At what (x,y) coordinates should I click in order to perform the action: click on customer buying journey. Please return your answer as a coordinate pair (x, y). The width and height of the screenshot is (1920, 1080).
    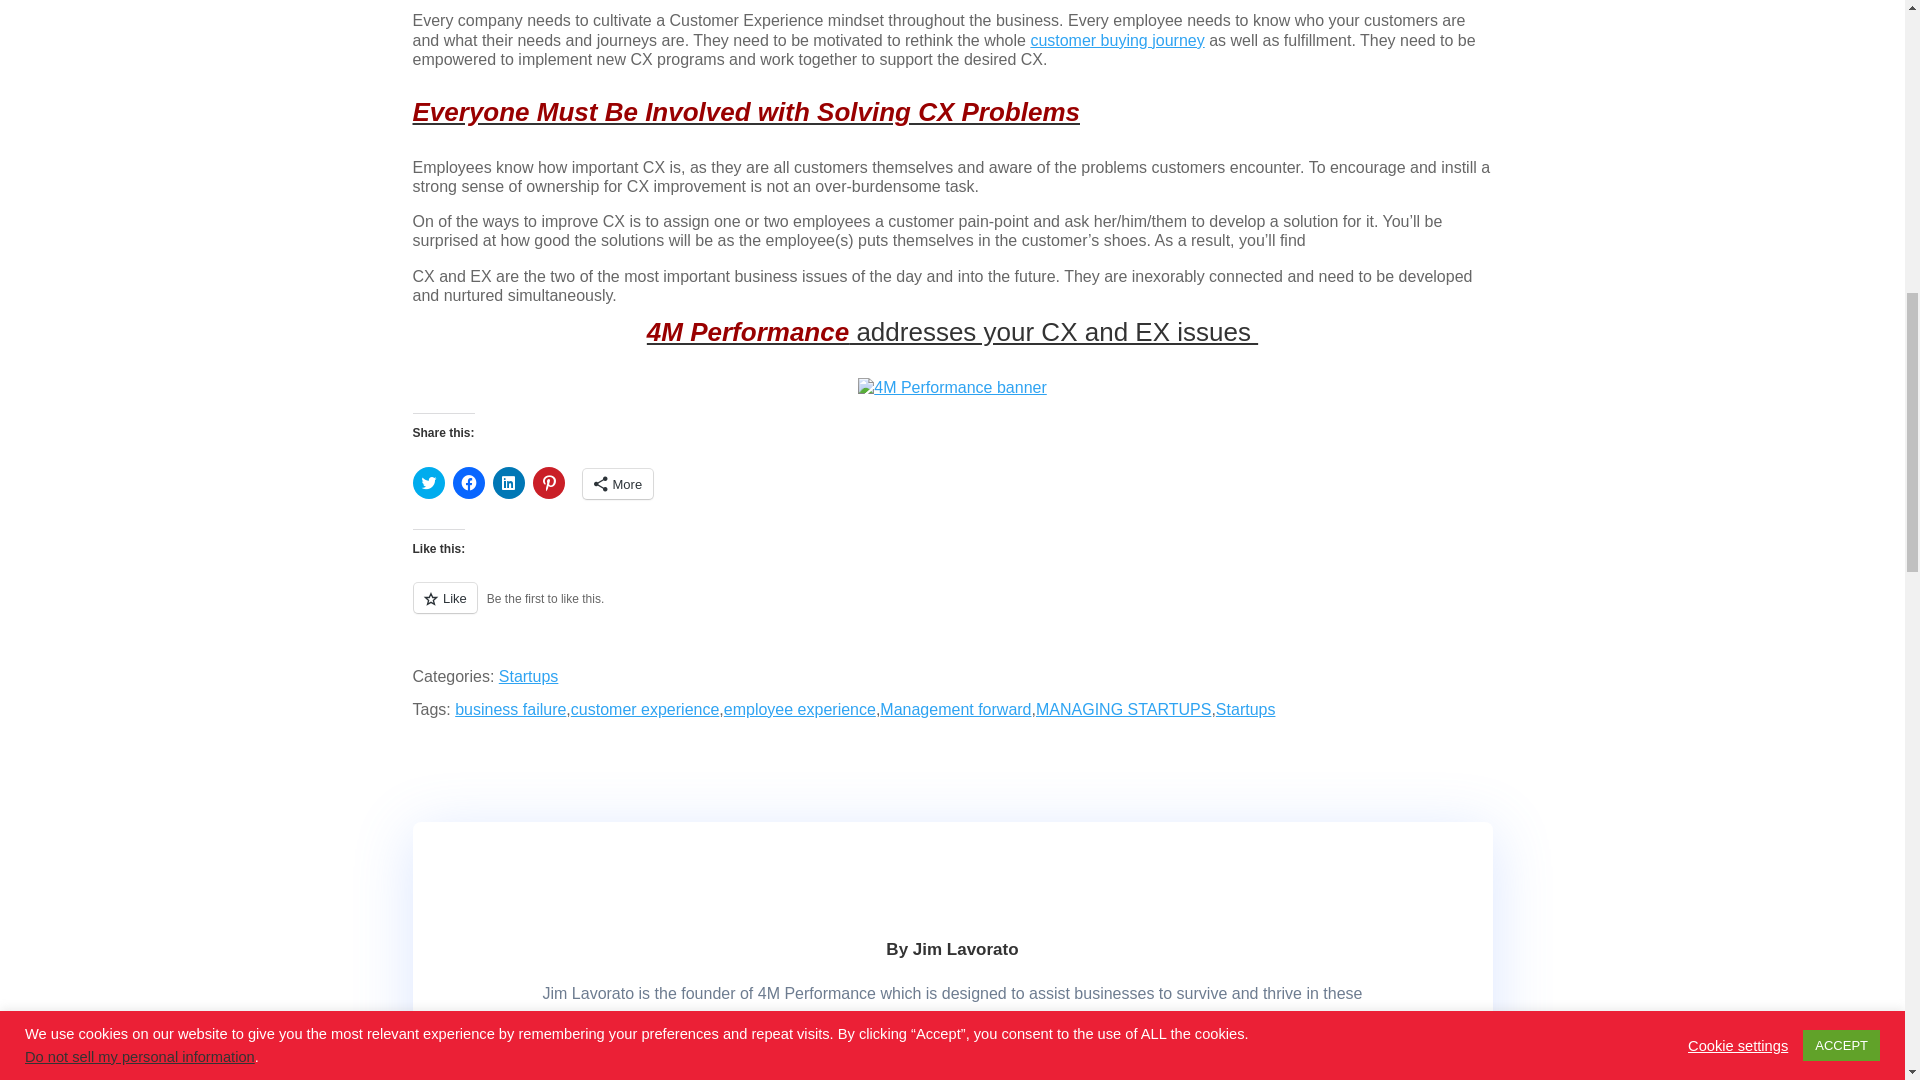
    Looking at the image, I should click on (1116, 40).